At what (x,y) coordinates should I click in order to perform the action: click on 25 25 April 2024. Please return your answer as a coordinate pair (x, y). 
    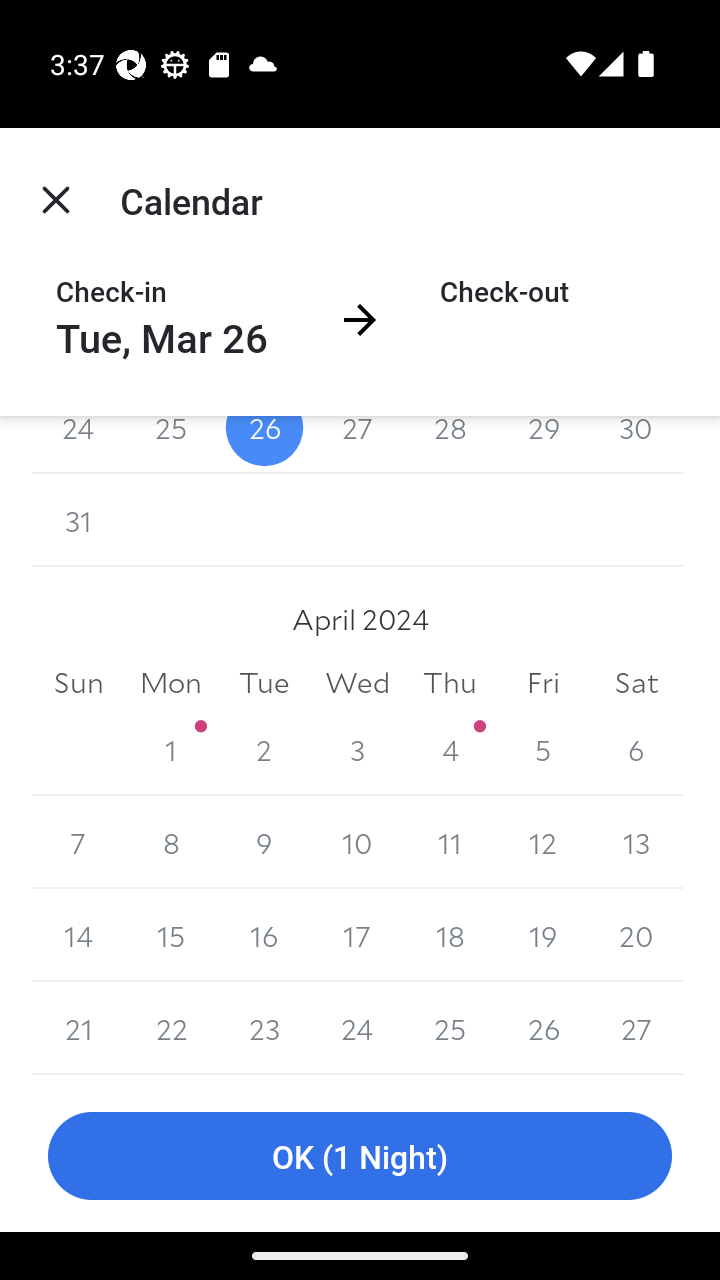
    Looking at the image, I should click on (450, 1028).